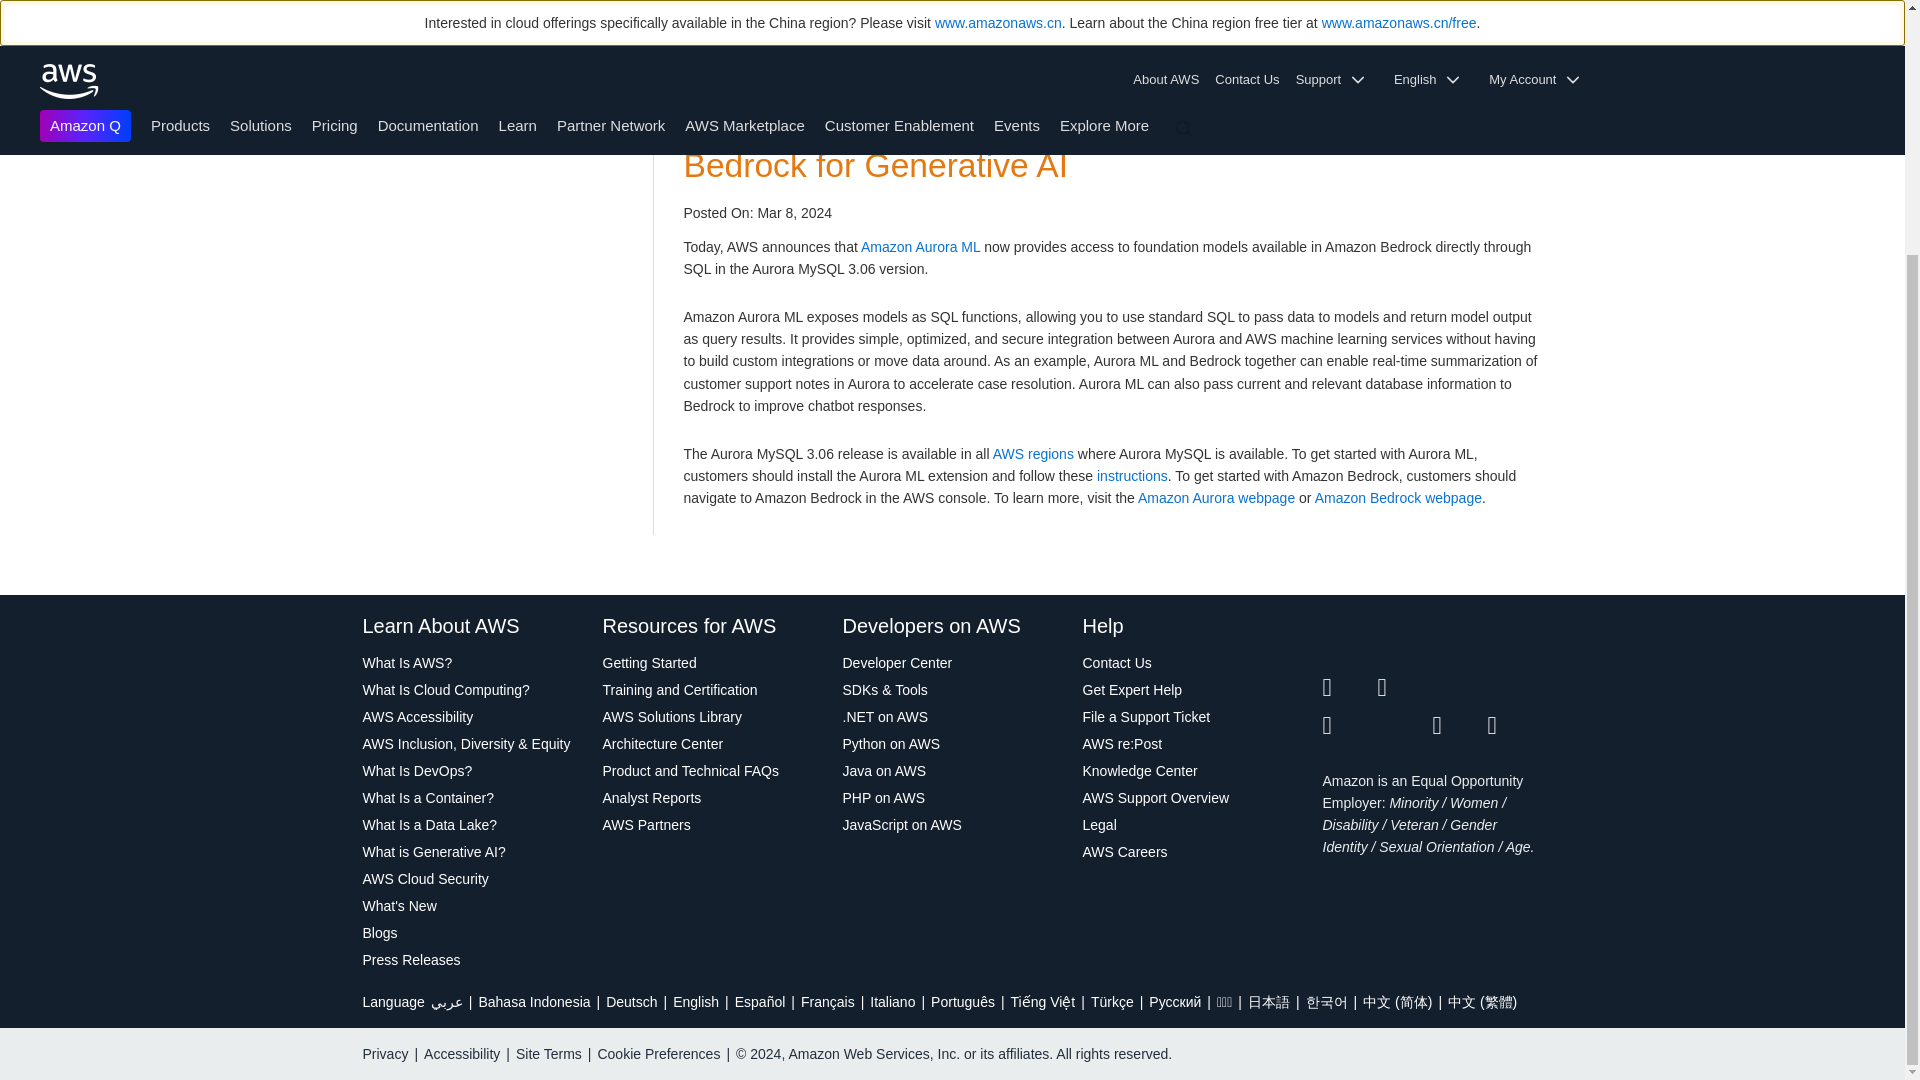 This screenshot has height=1080, width=1920. What do you see at coordinates (1516, 725) in the screenshot?
I see `Email` at bounding box center [1516, 725].